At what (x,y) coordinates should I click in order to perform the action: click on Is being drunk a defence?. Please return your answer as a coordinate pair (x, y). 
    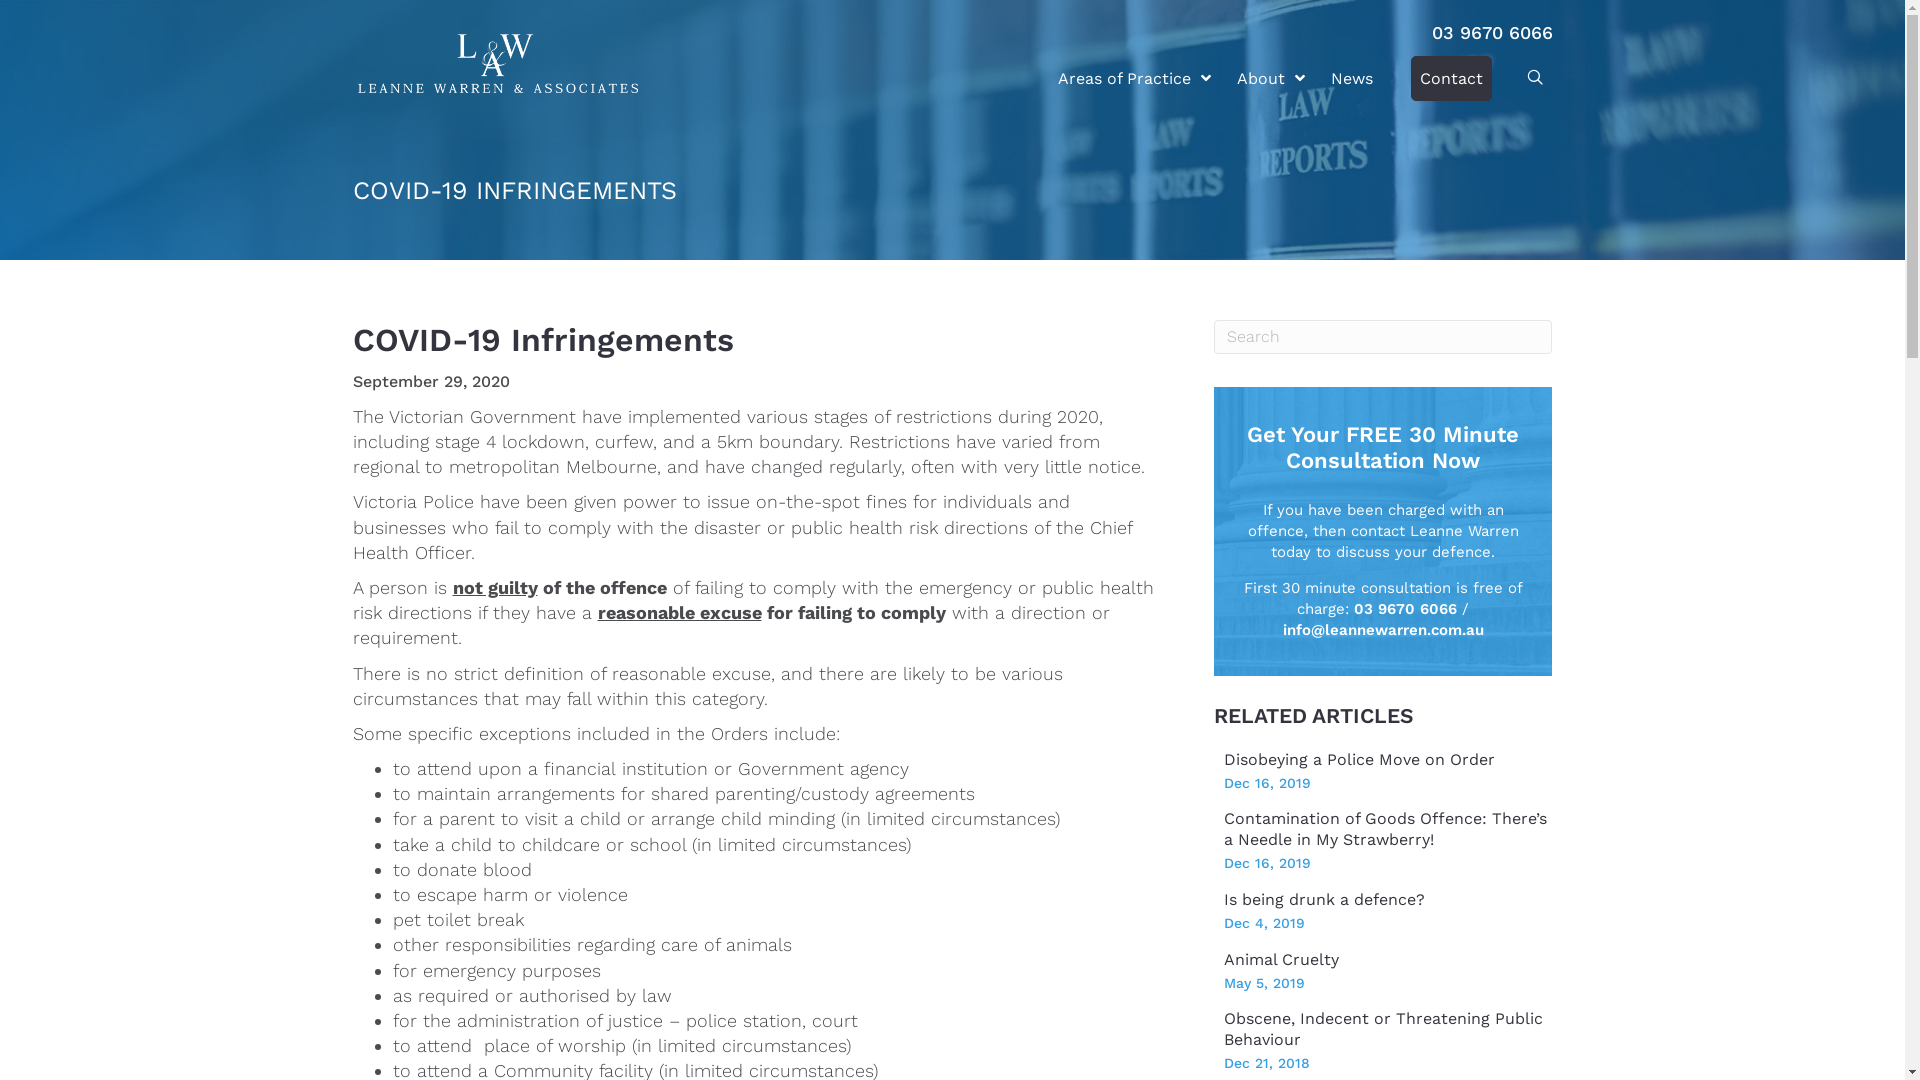
    Looking at the image, I should click on (1324, 900).